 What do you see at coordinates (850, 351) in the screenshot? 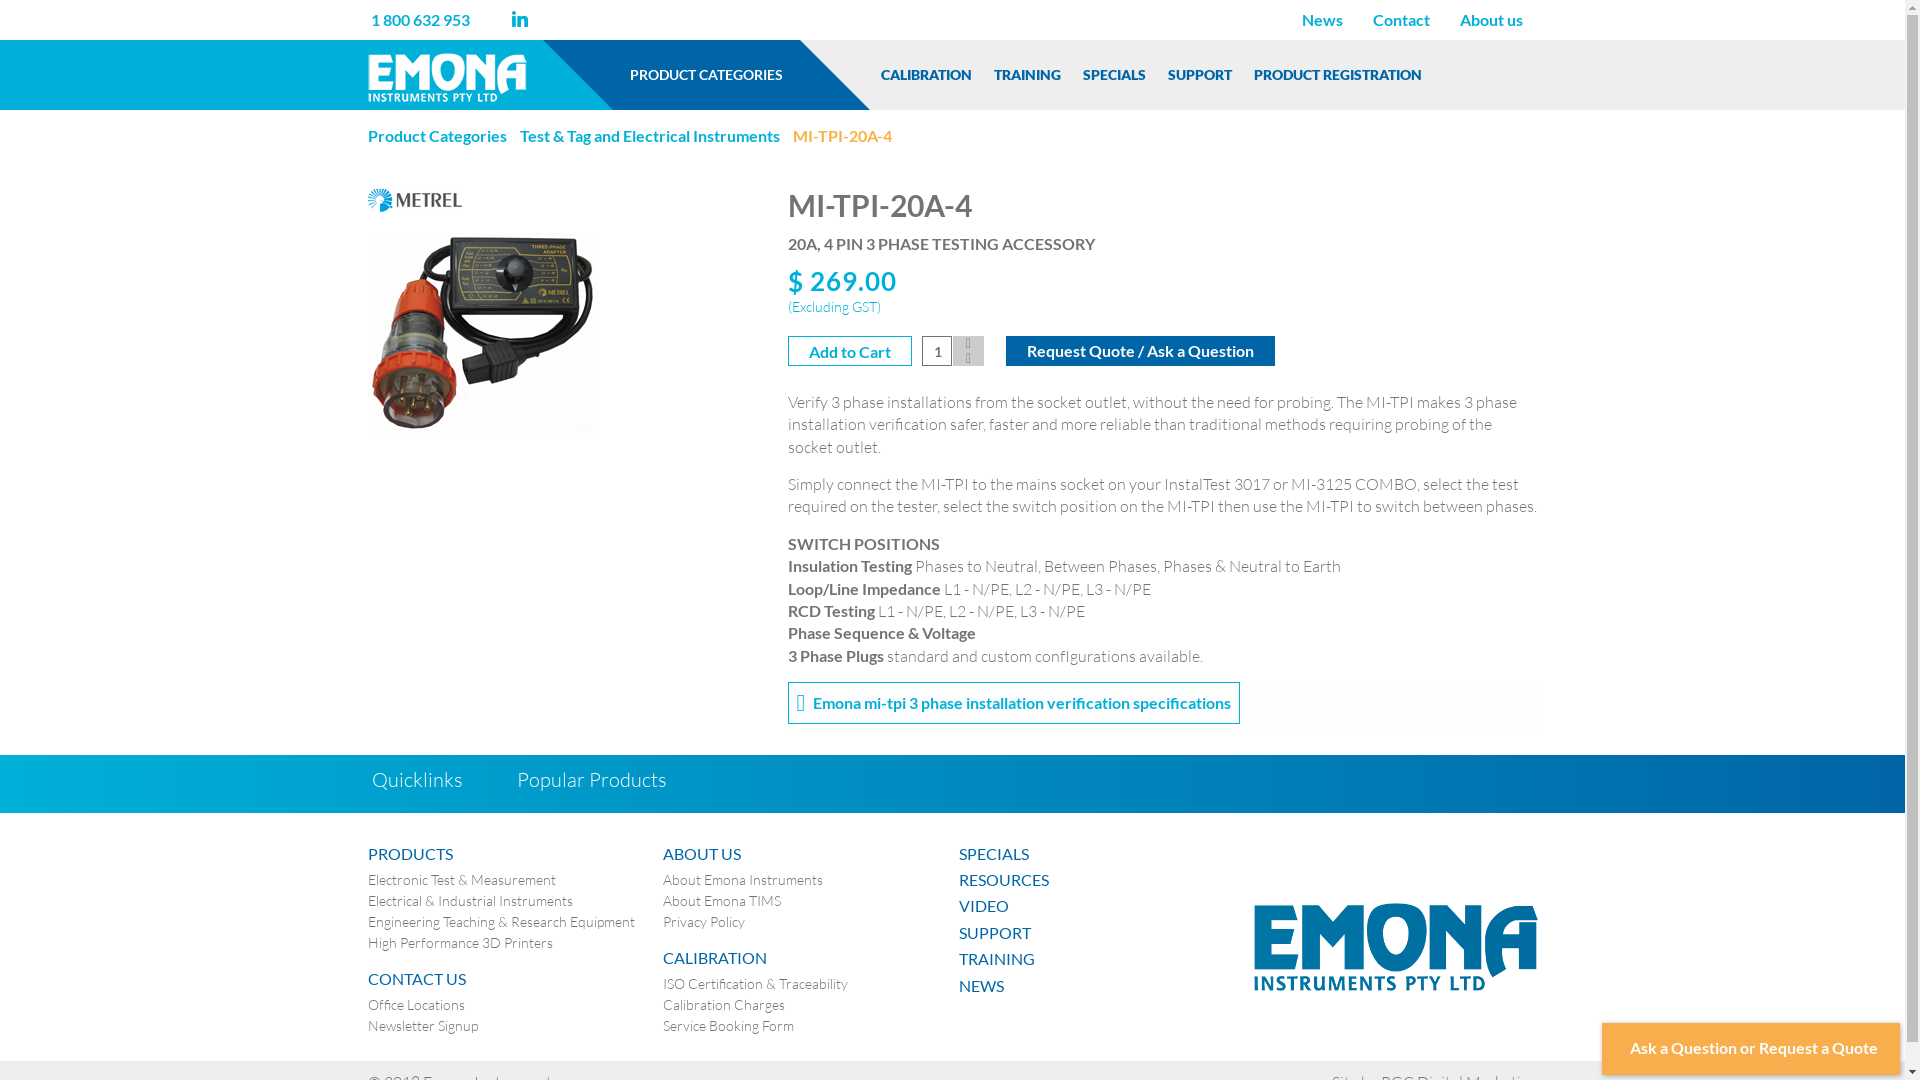
I see `Add to Cart` at bounding box center [850, 351].